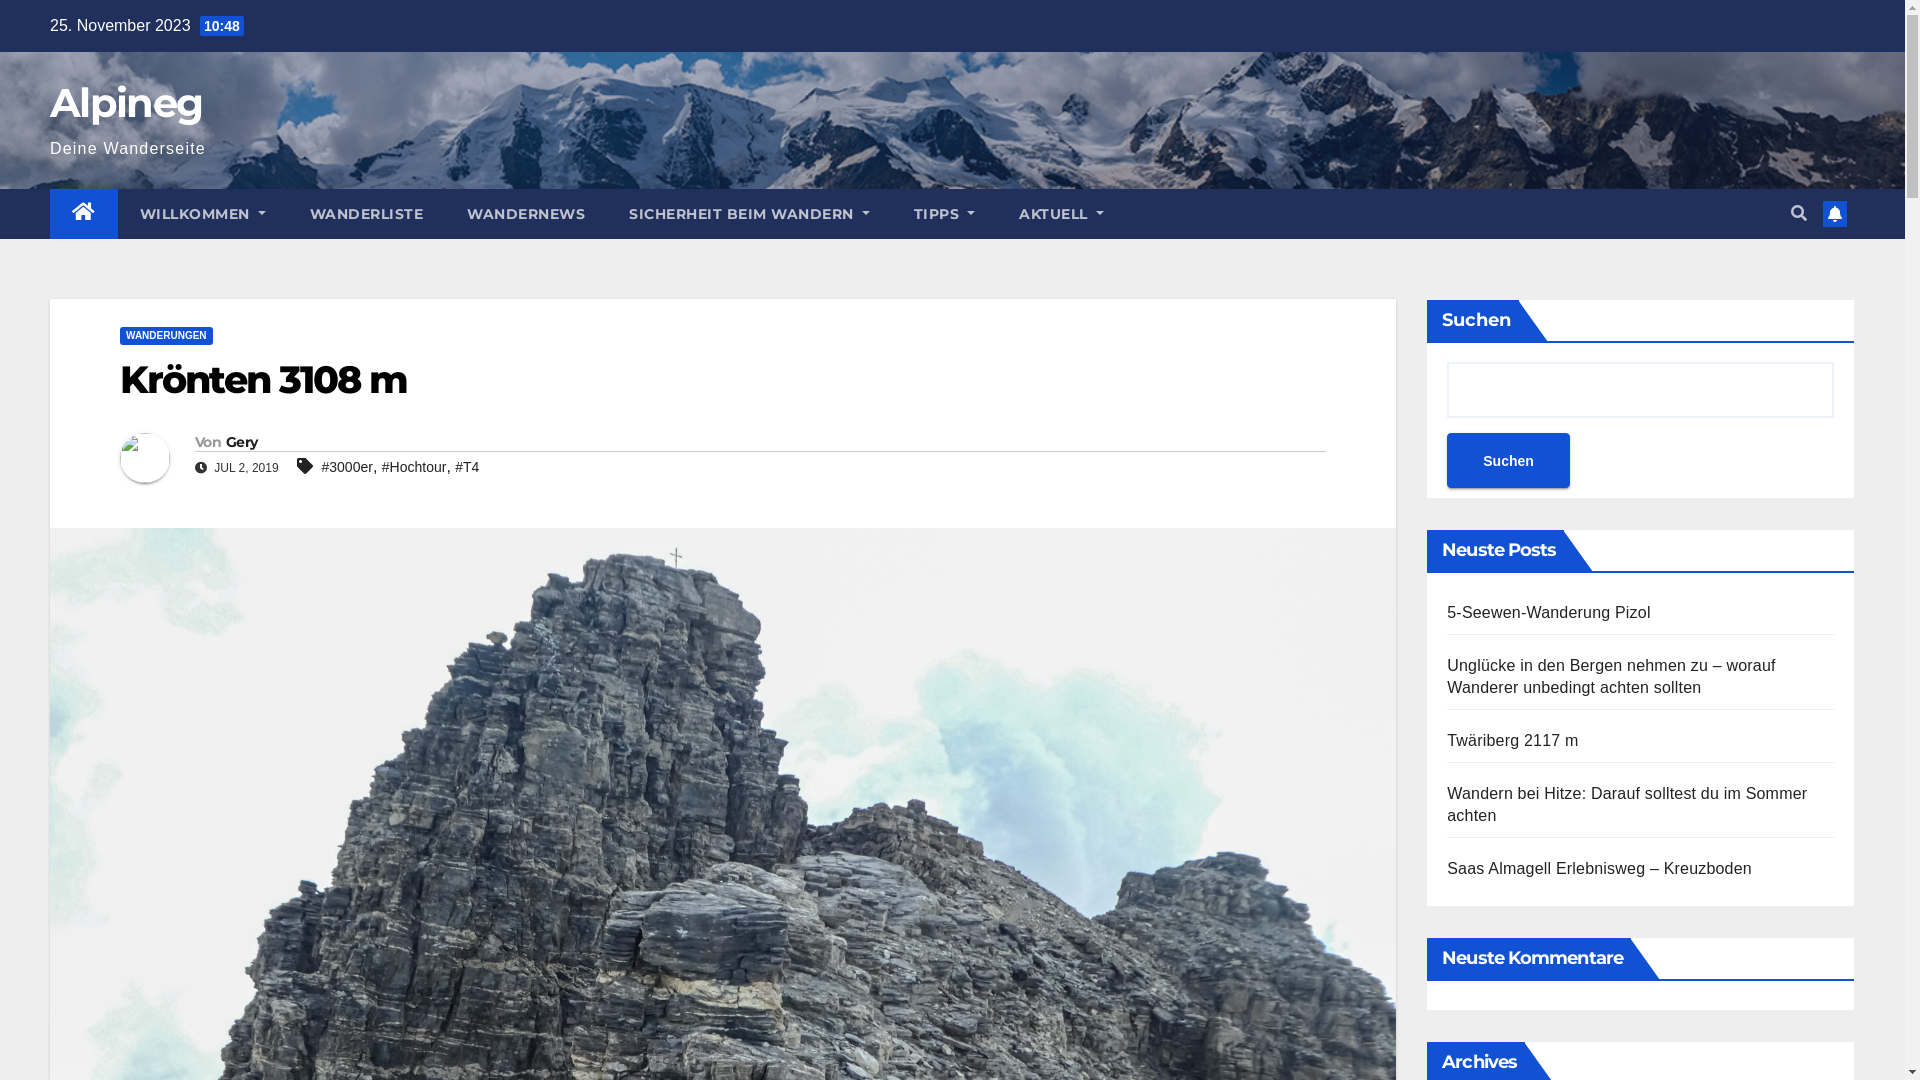 Image resolution: width=1920 pixels, height=1080 pixels. I want to click on #3000er, so click(348, 467).